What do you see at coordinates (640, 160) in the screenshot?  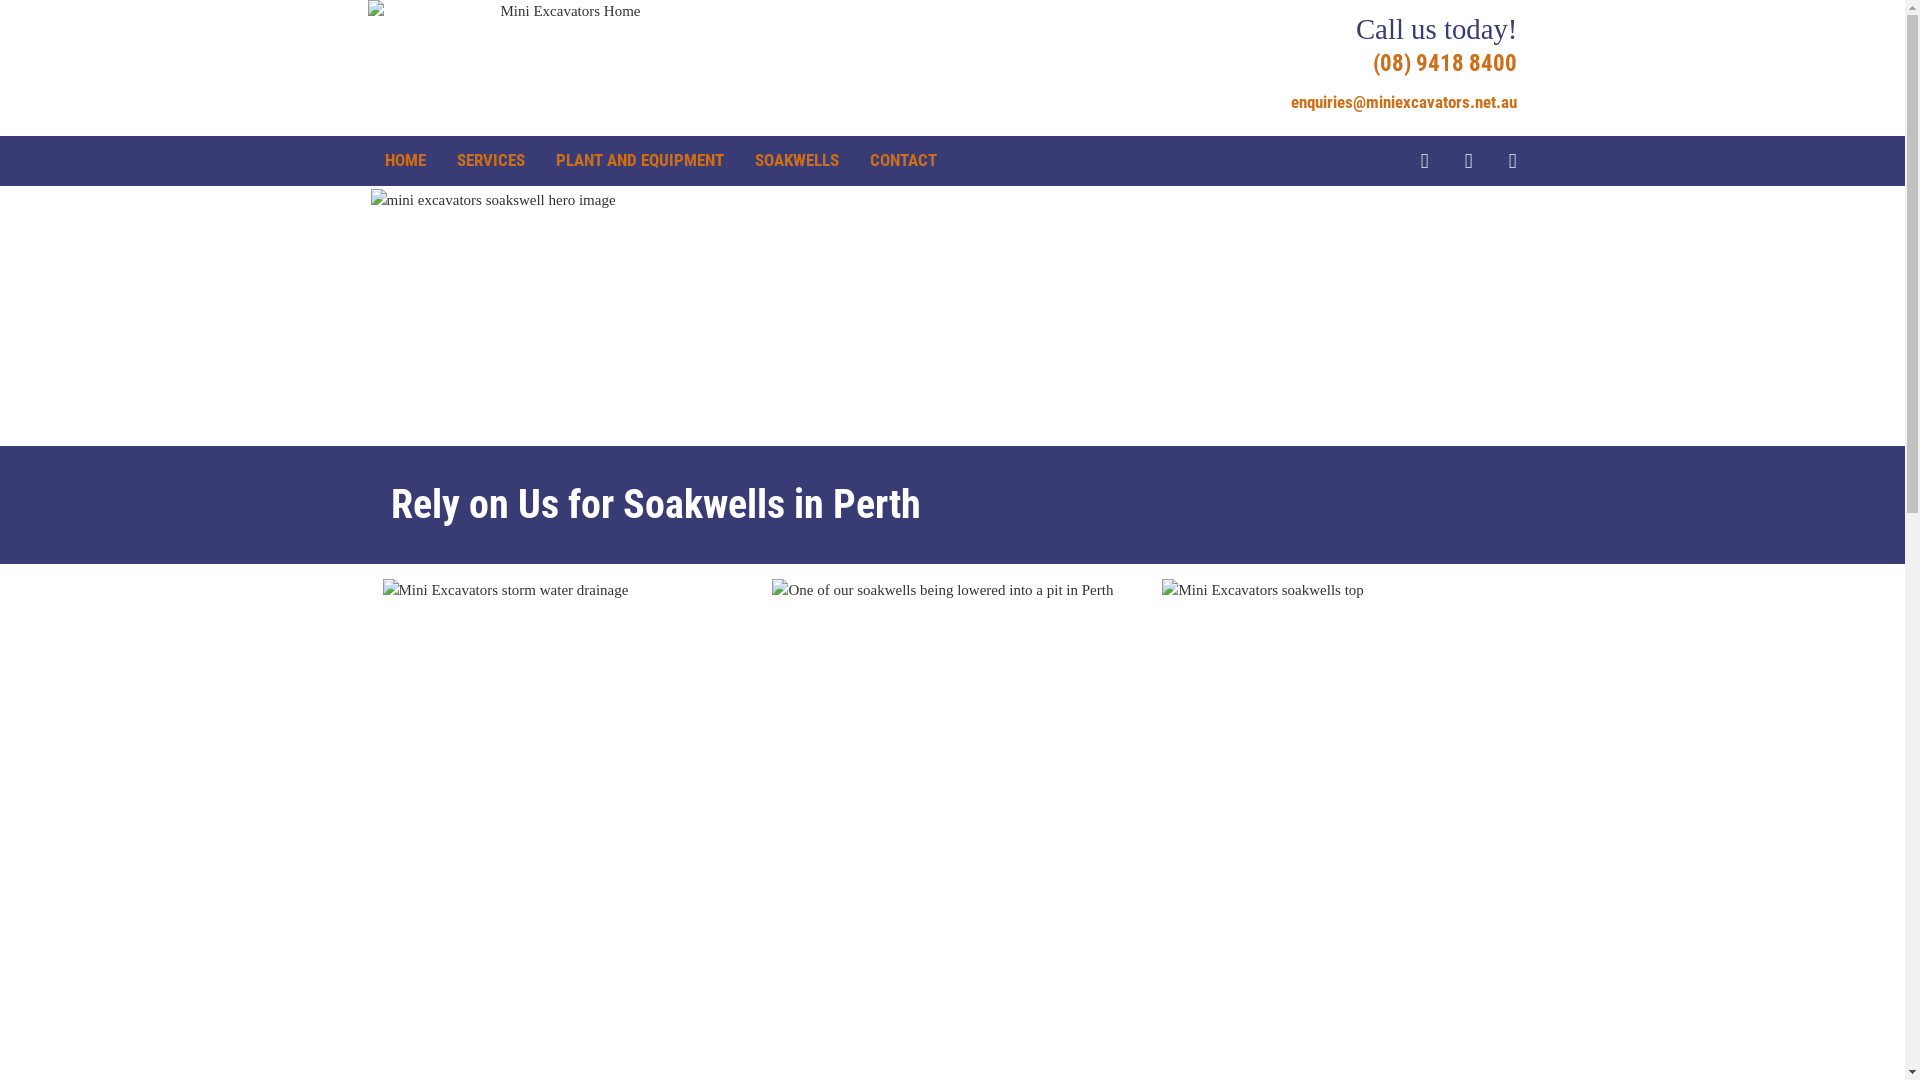 I see `PLANT AND EQUIPMENT` at bounding box center [640, 160].